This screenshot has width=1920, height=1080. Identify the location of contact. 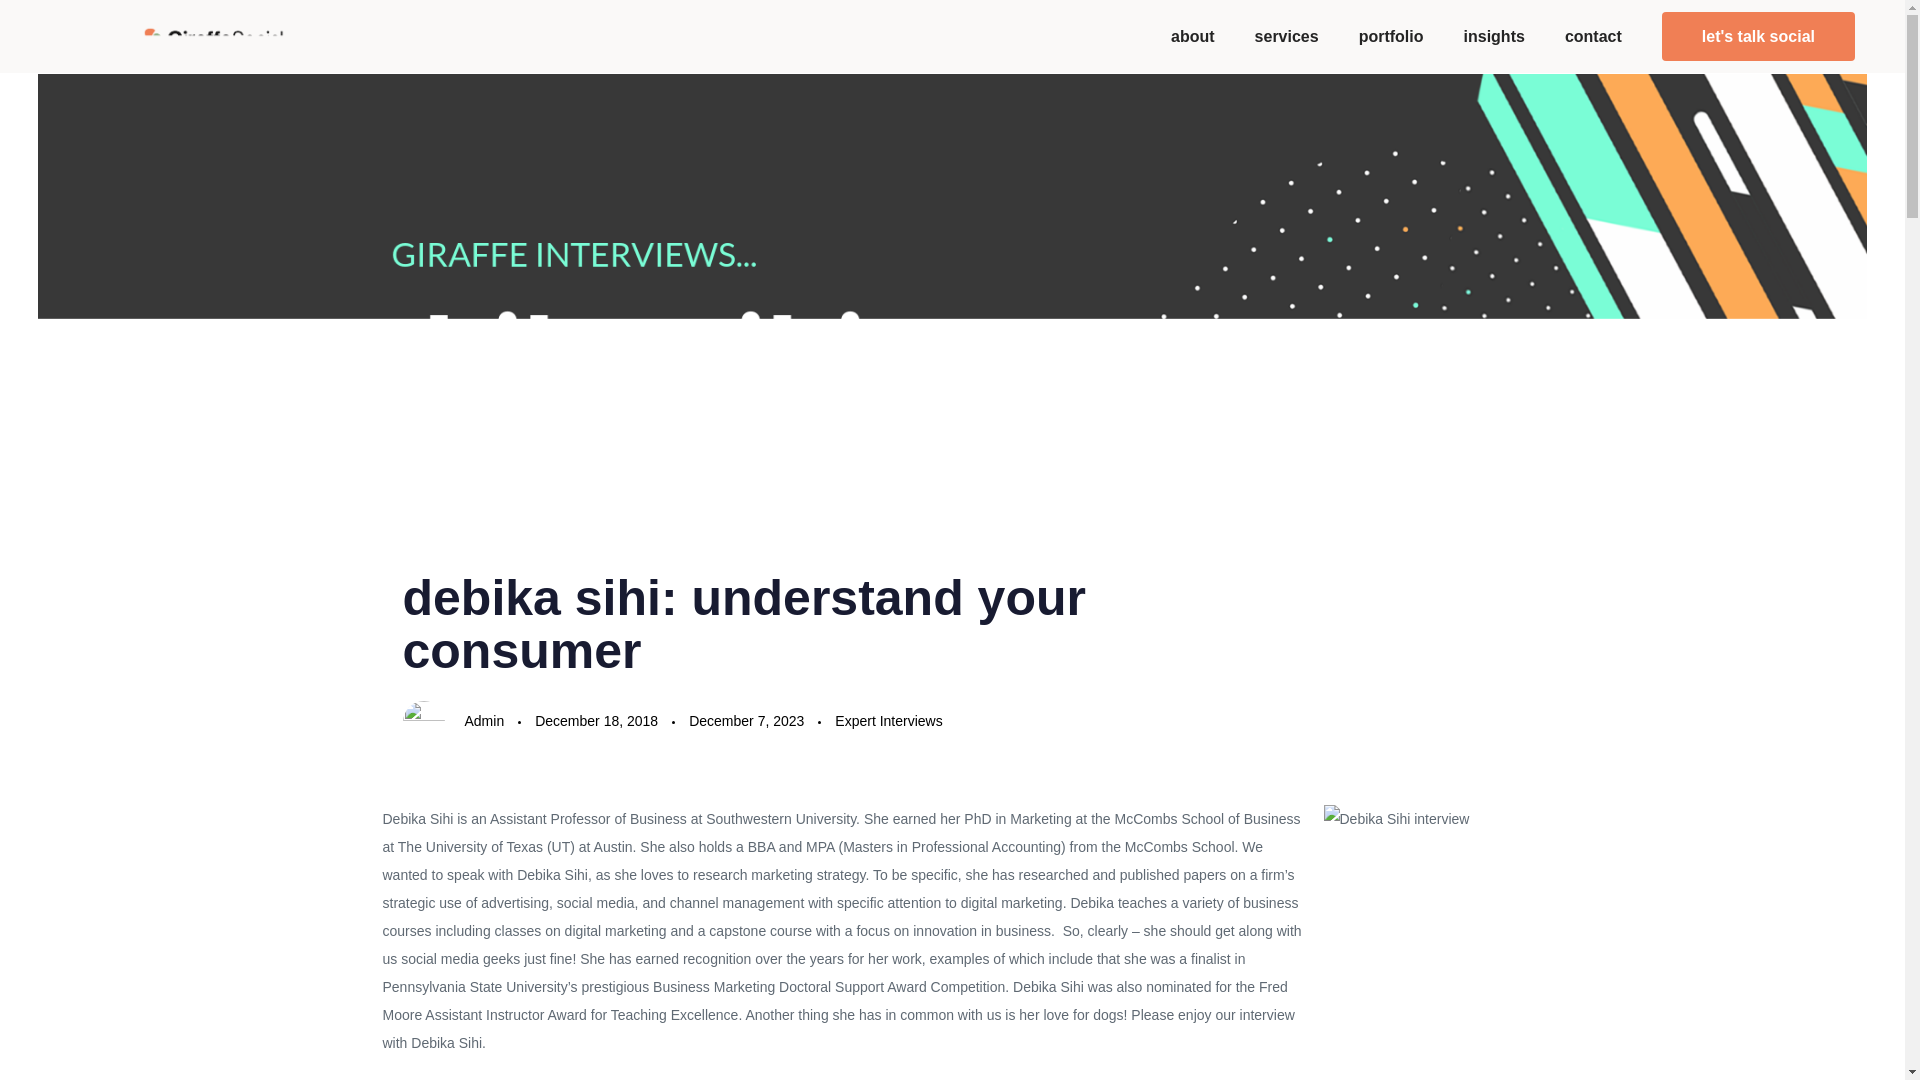
(1593, 36).